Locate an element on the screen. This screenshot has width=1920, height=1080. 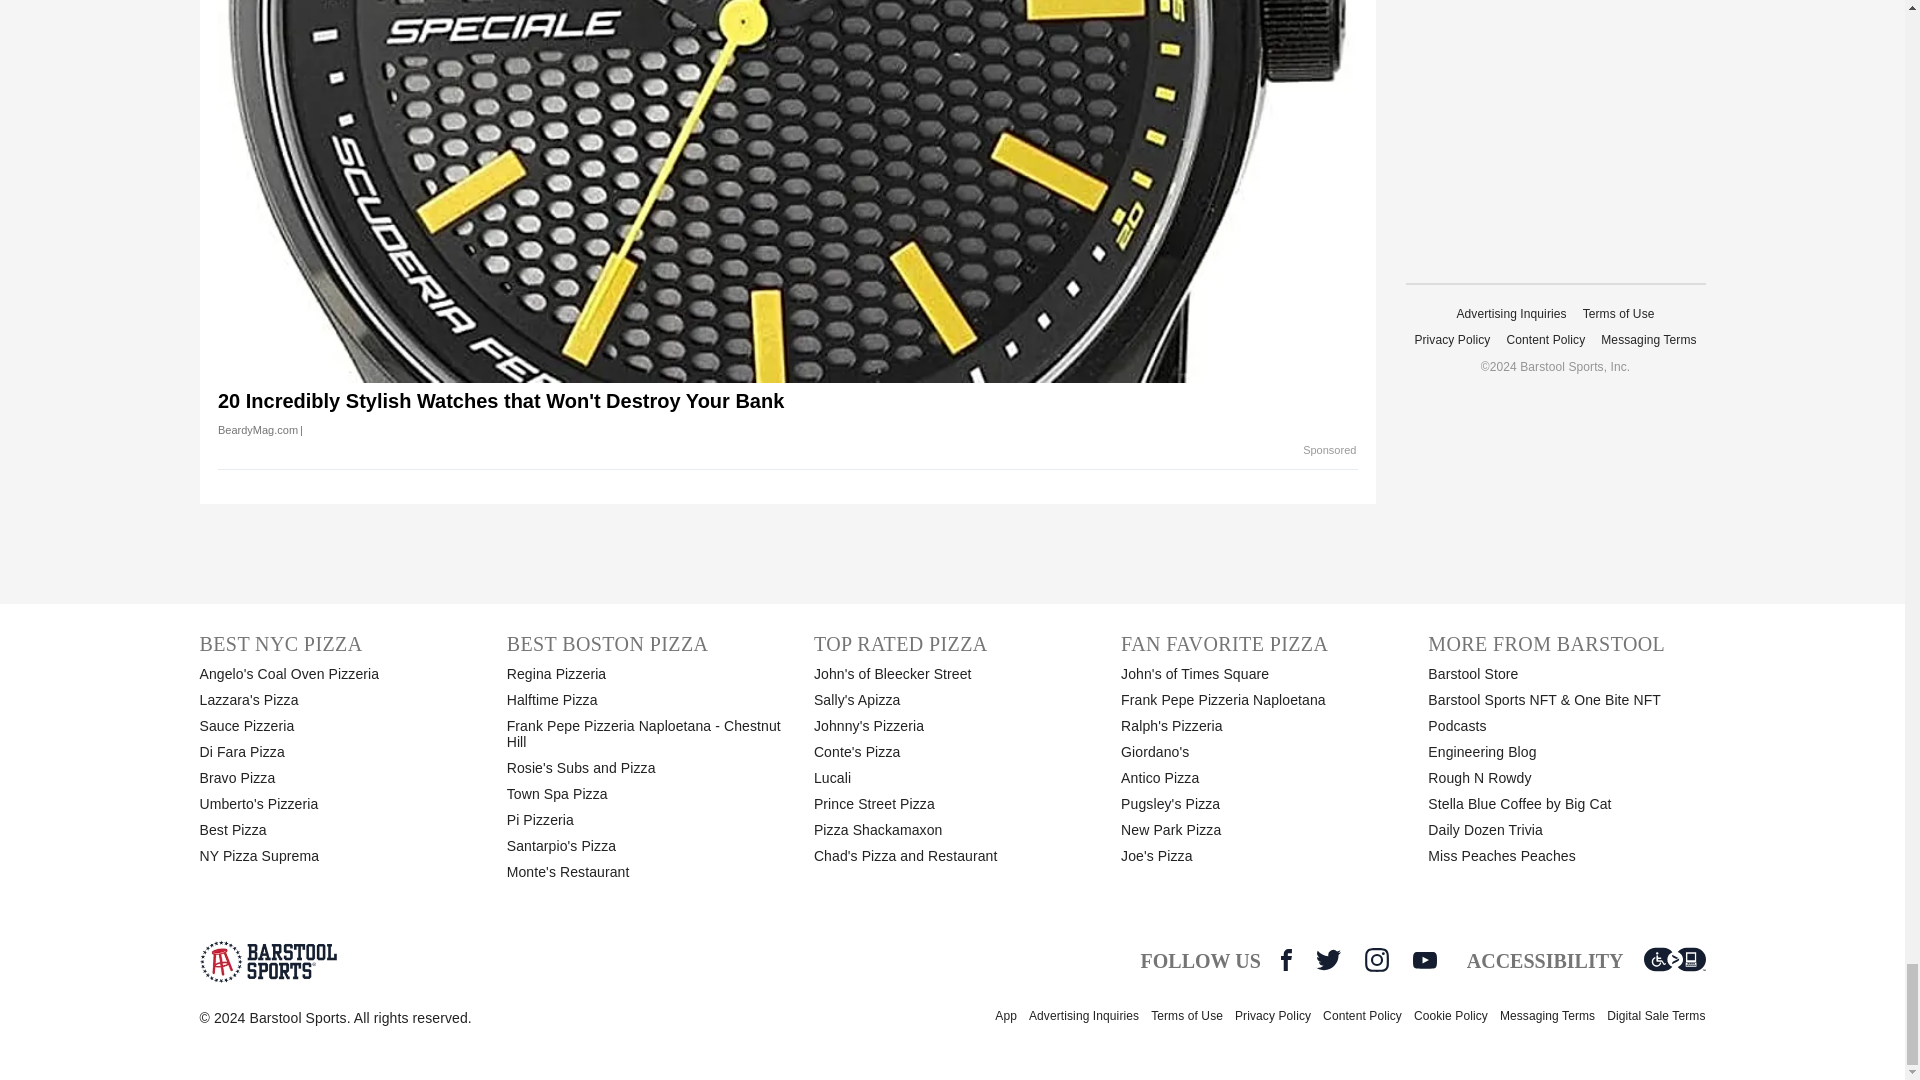
Level Access website accessibility icon is located at coordinates (1674, 960).